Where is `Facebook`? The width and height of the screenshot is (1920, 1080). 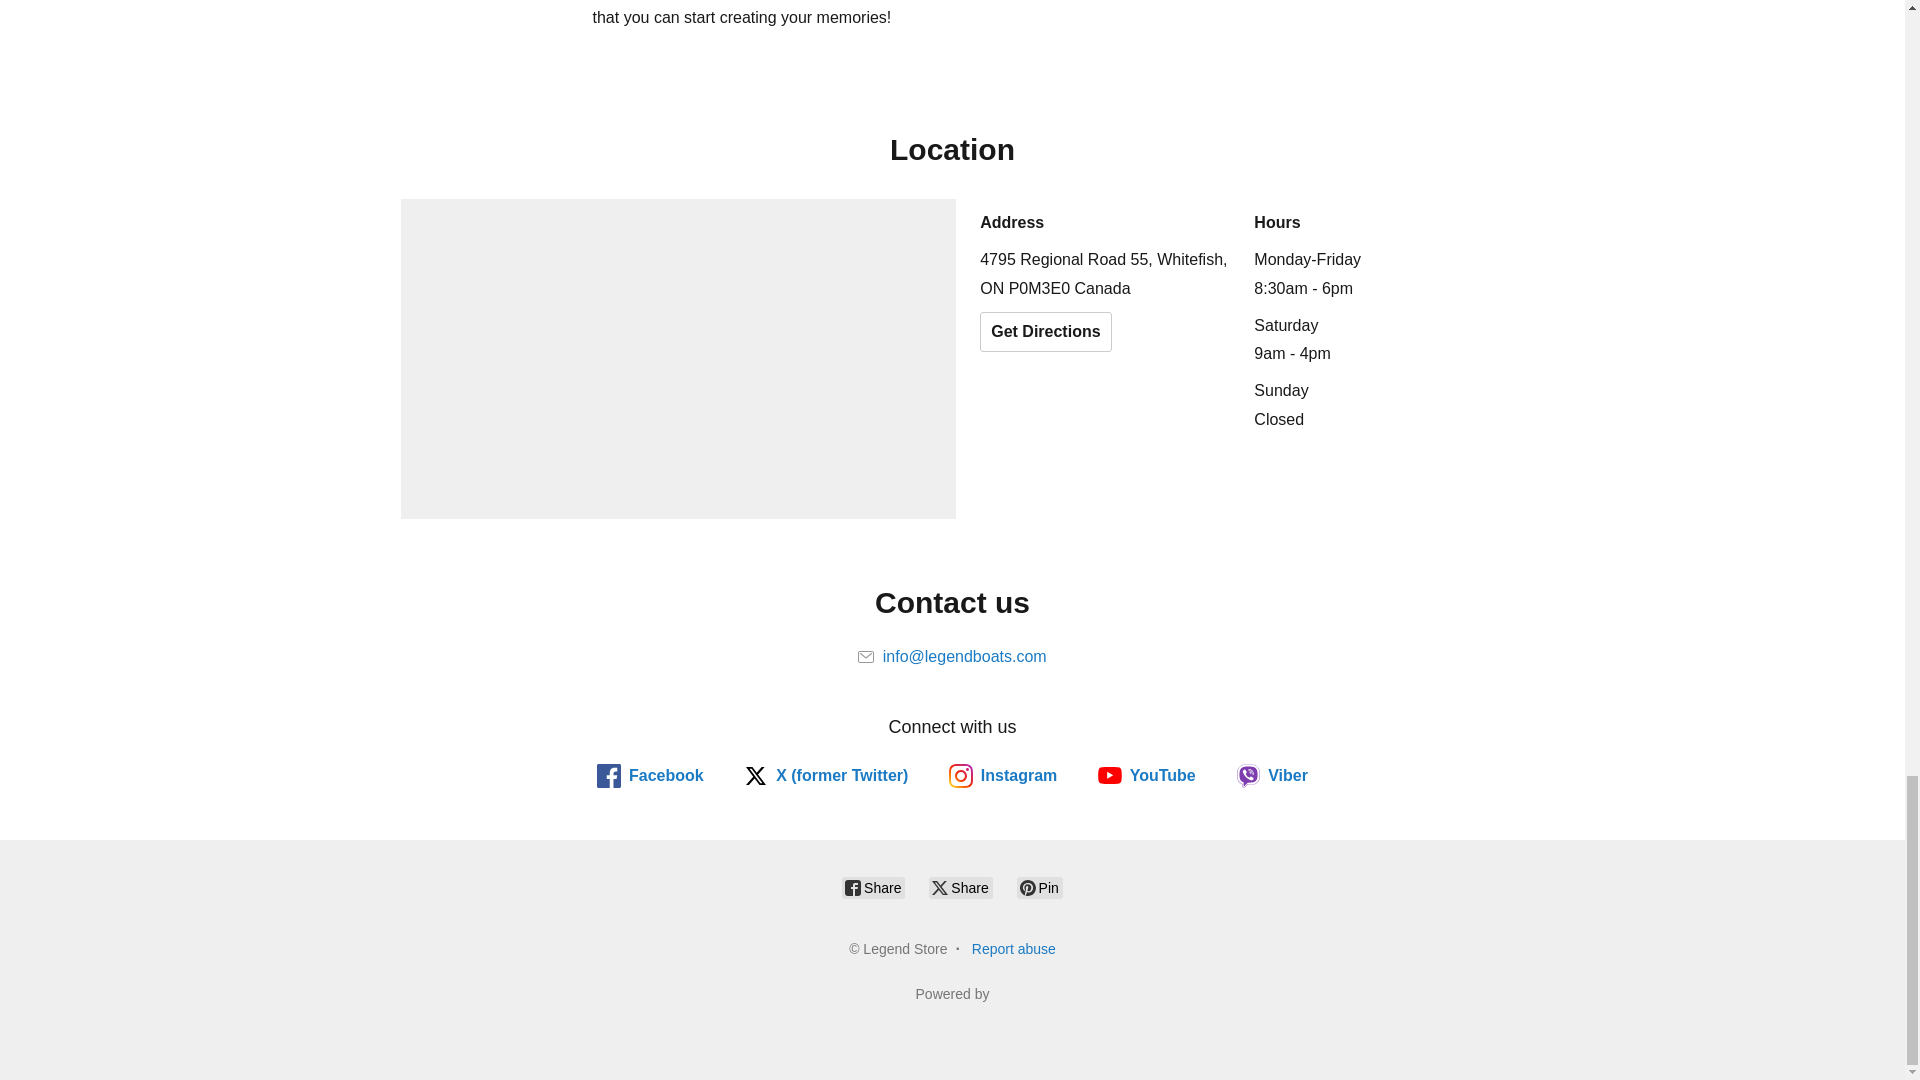
Facebook is located at coordinates (650, 776).